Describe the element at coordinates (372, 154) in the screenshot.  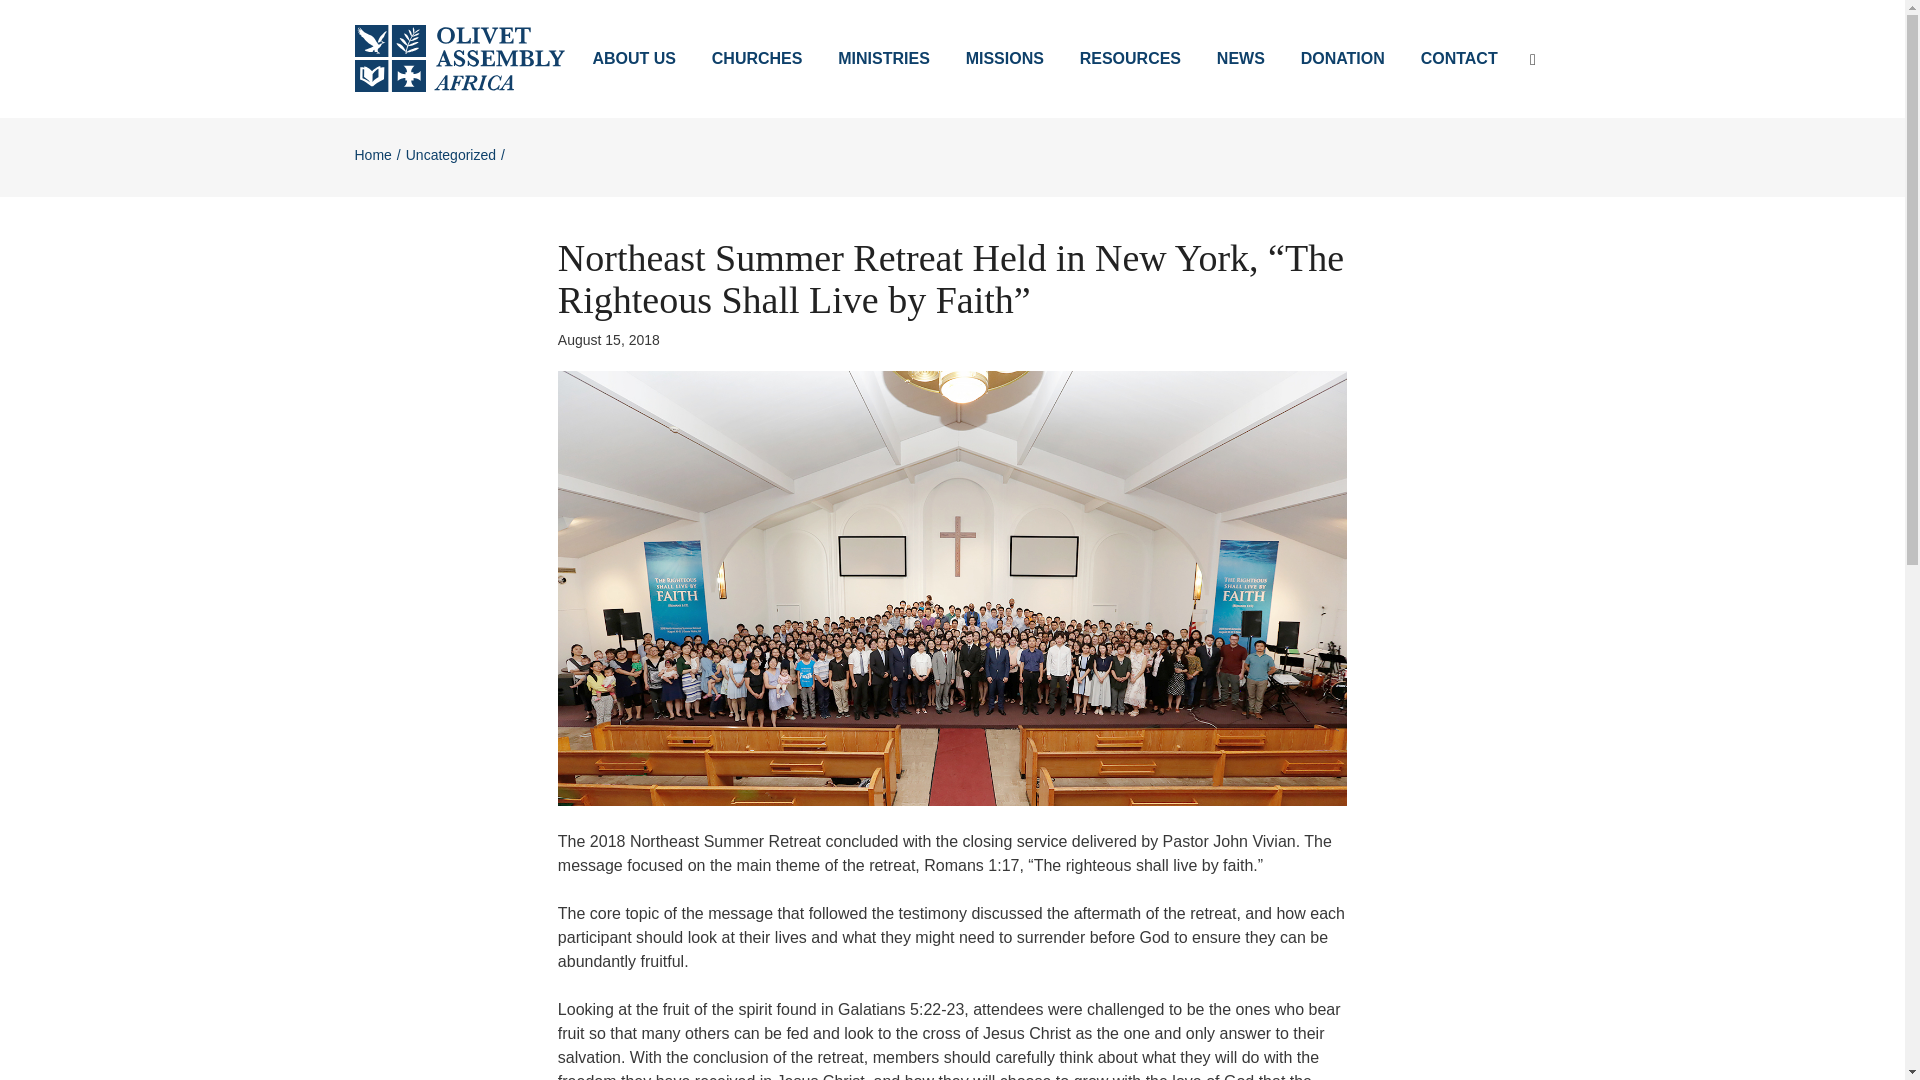
I see `Home` at that location.